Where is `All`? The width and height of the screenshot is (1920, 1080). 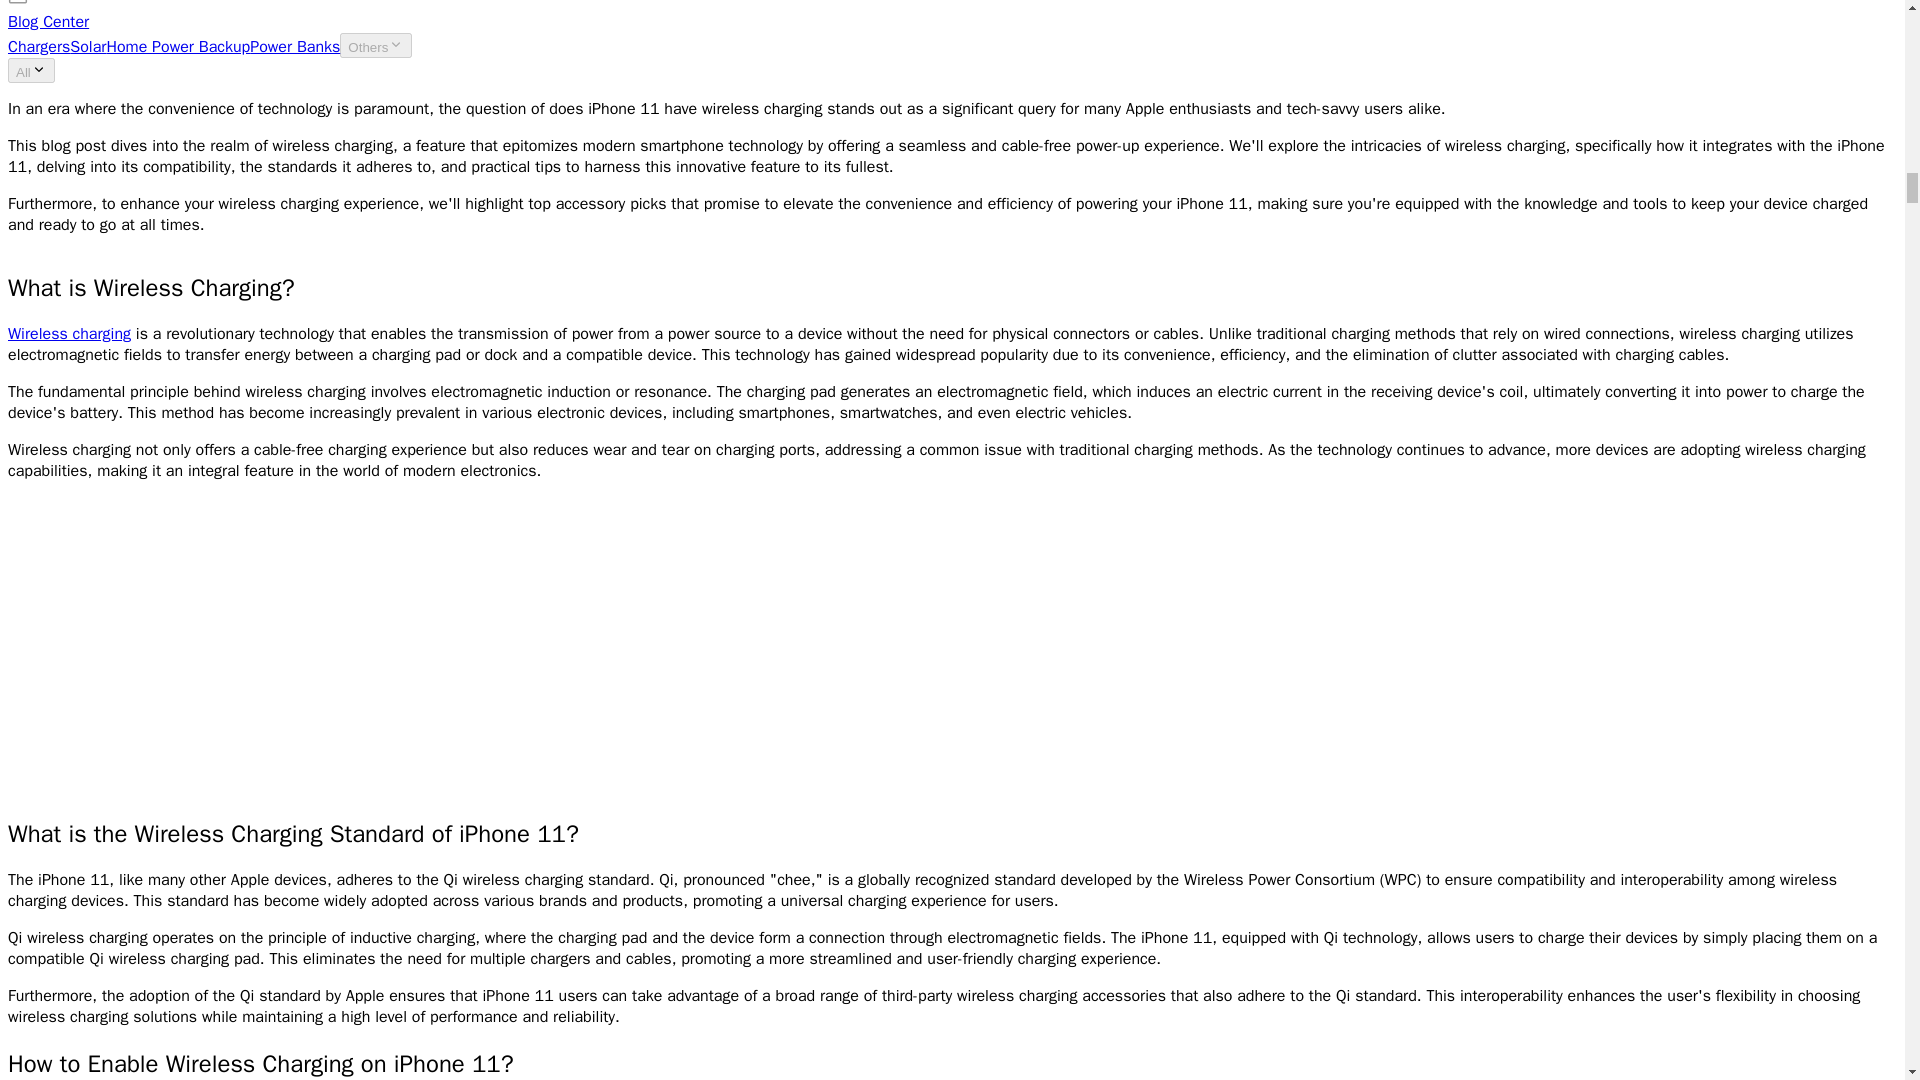 All is located at coordinates (31, 70).